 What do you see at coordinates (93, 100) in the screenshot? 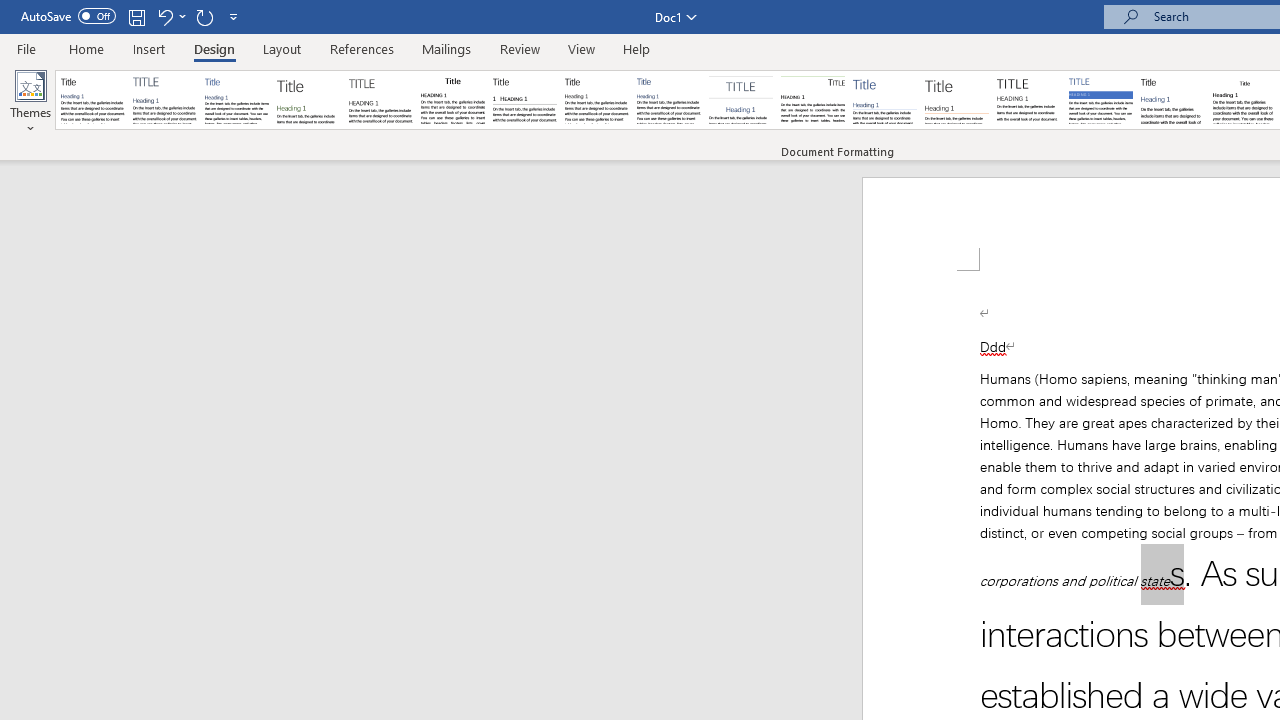
I see `Document` at bounding box center [93, 100].